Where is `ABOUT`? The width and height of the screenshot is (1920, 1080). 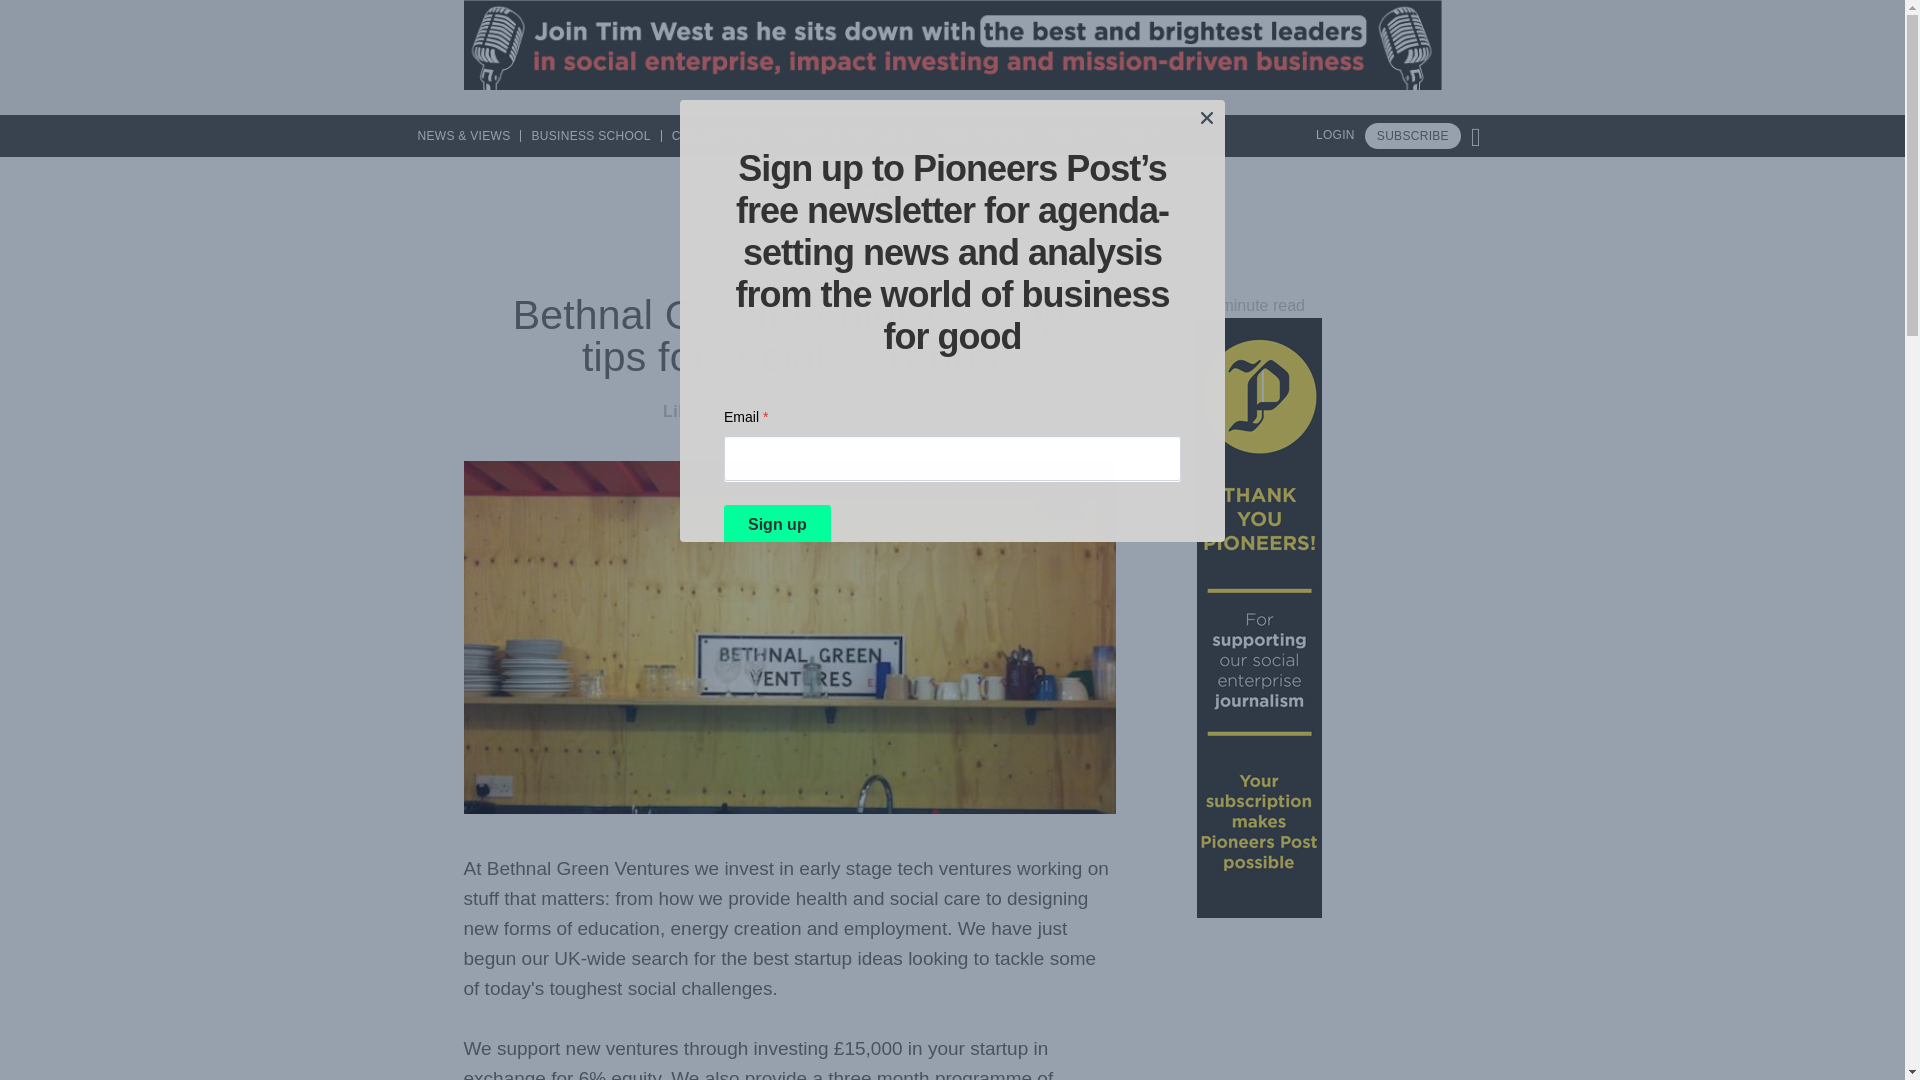
ABOUT is located at coordinates (1131, 135).